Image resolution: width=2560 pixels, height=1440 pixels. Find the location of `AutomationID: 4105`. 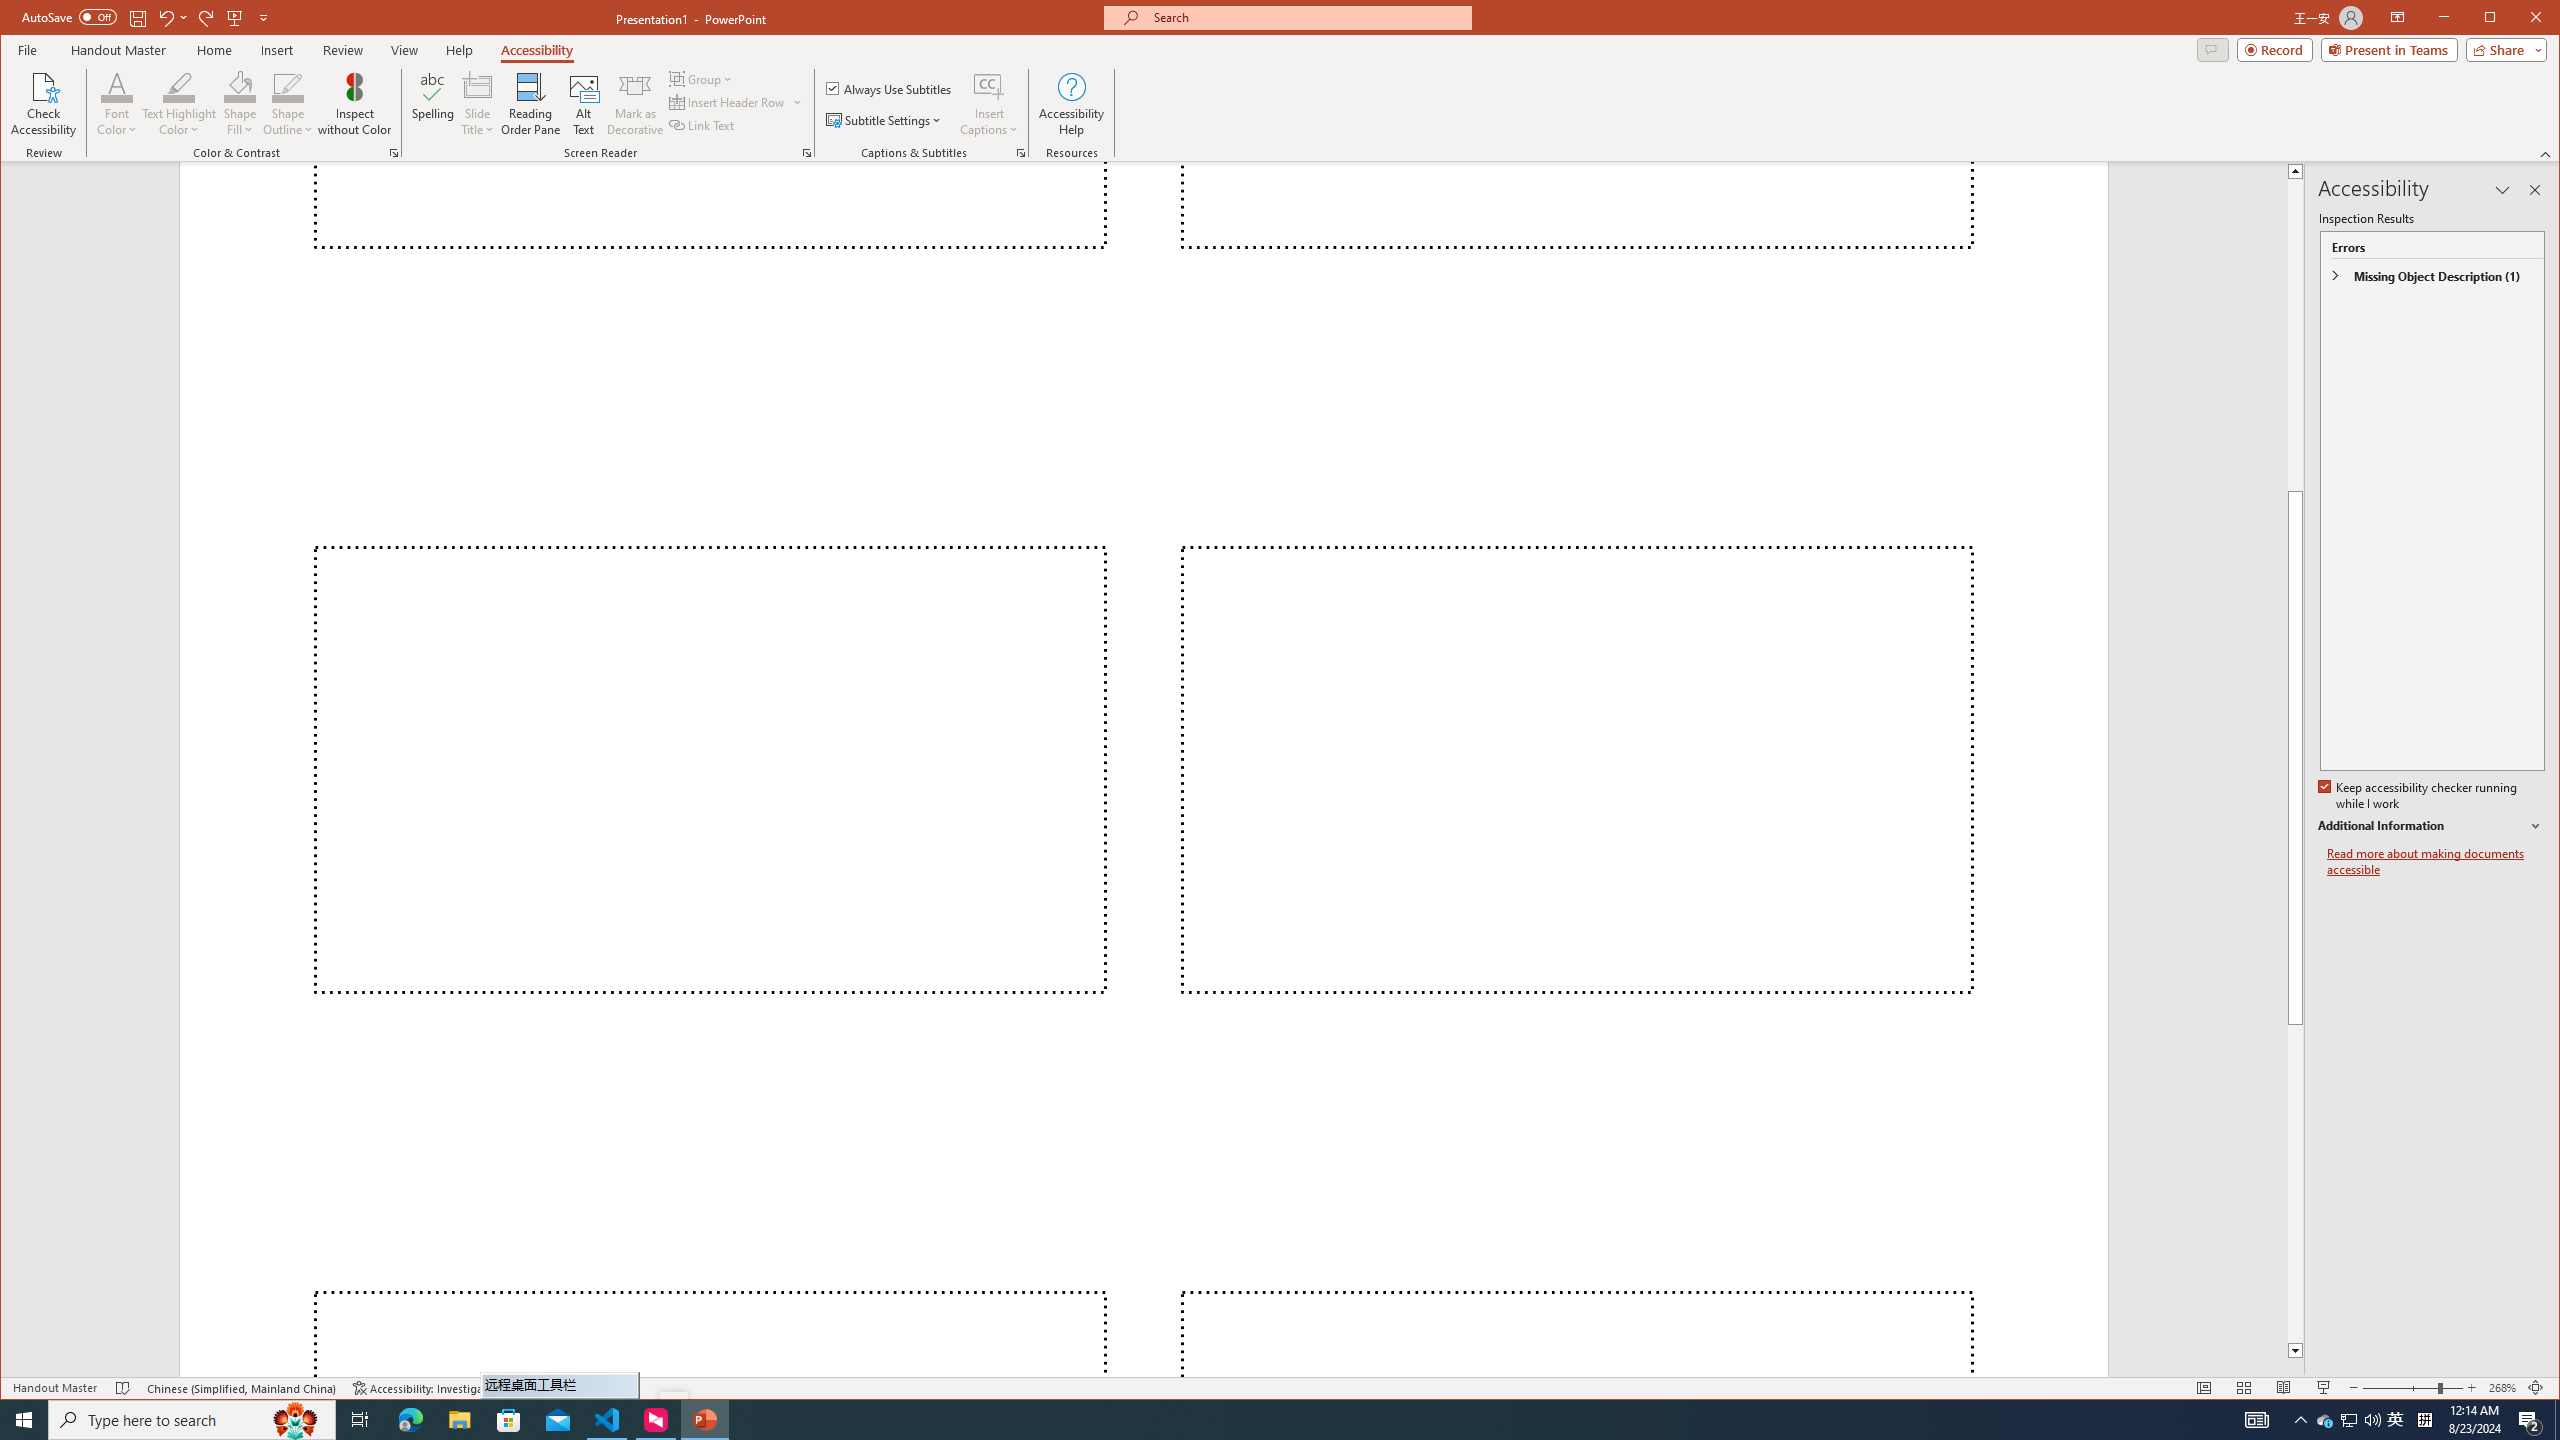

AutomationID: 4105 is located at coordinates (2256, 1420).